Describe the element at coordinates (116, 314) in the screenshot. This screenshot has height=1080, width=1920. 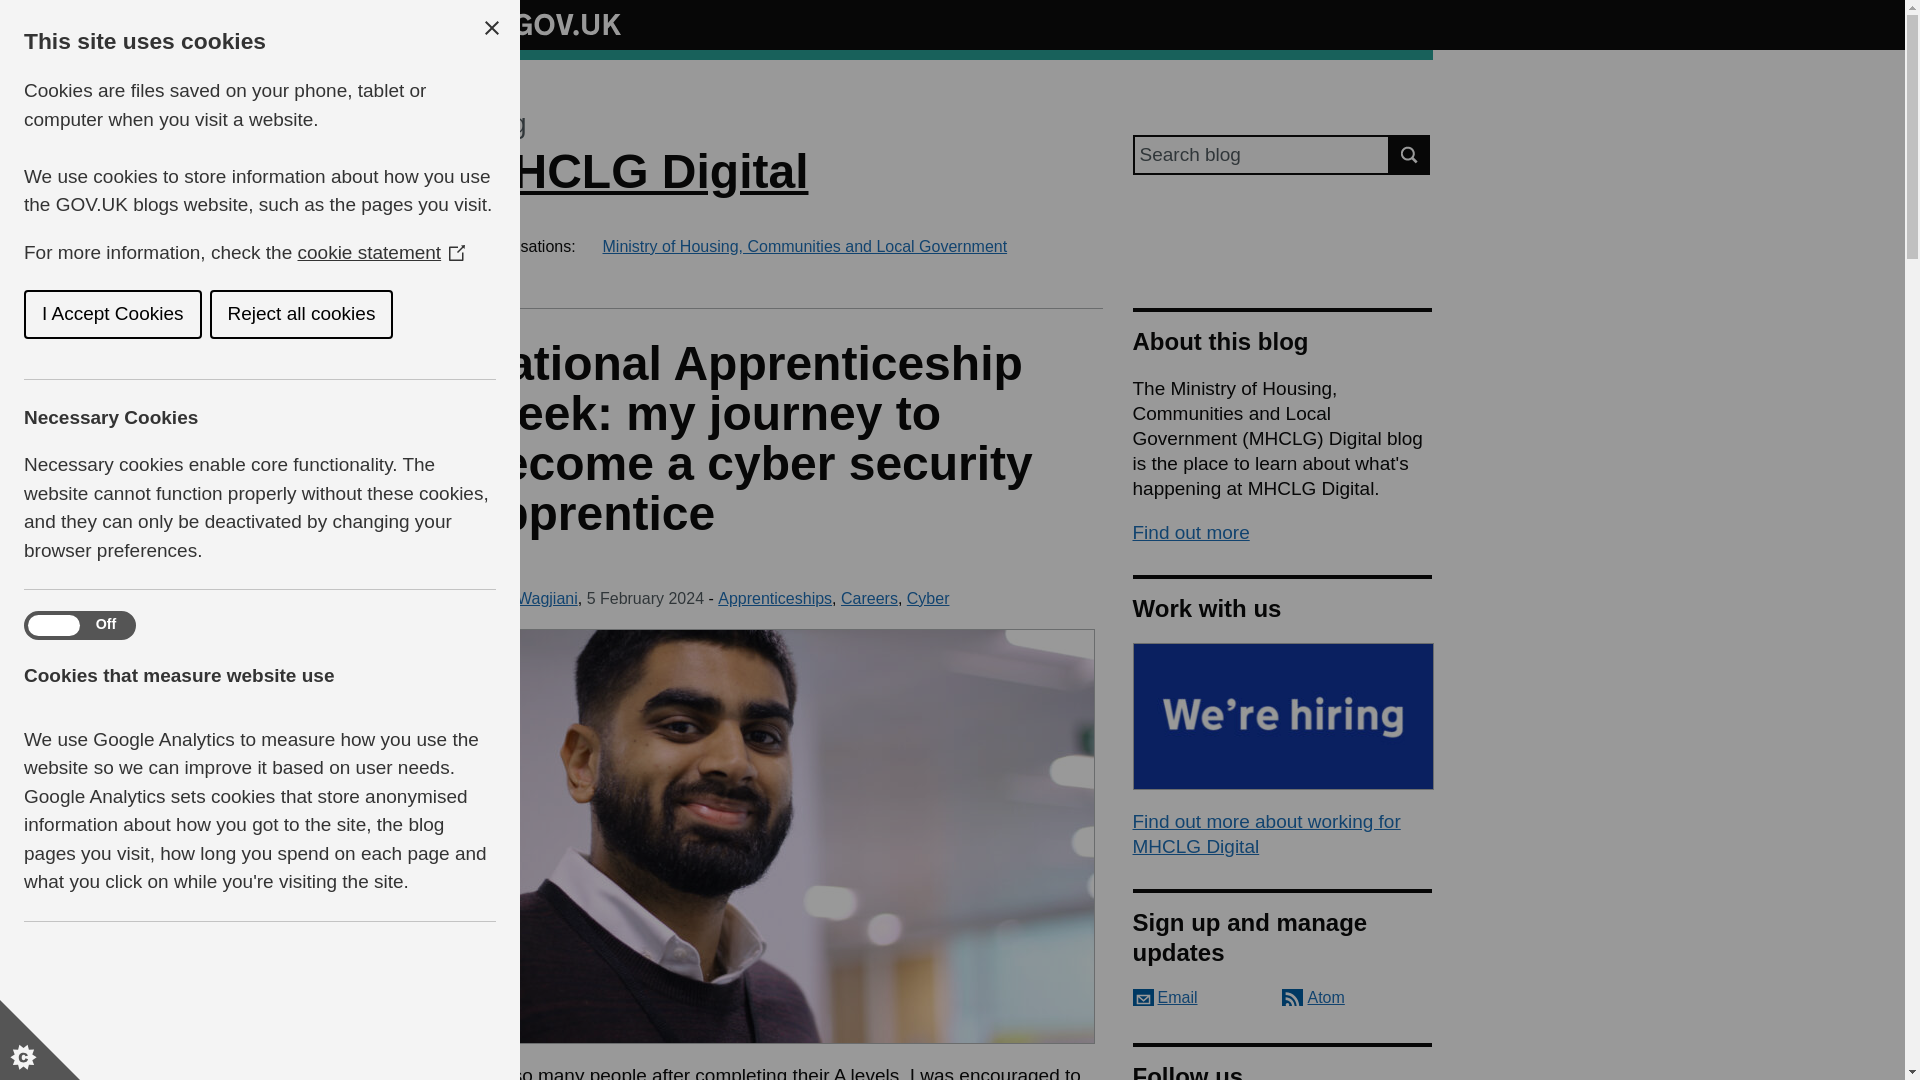
I see `Reject all cookies` at that location.